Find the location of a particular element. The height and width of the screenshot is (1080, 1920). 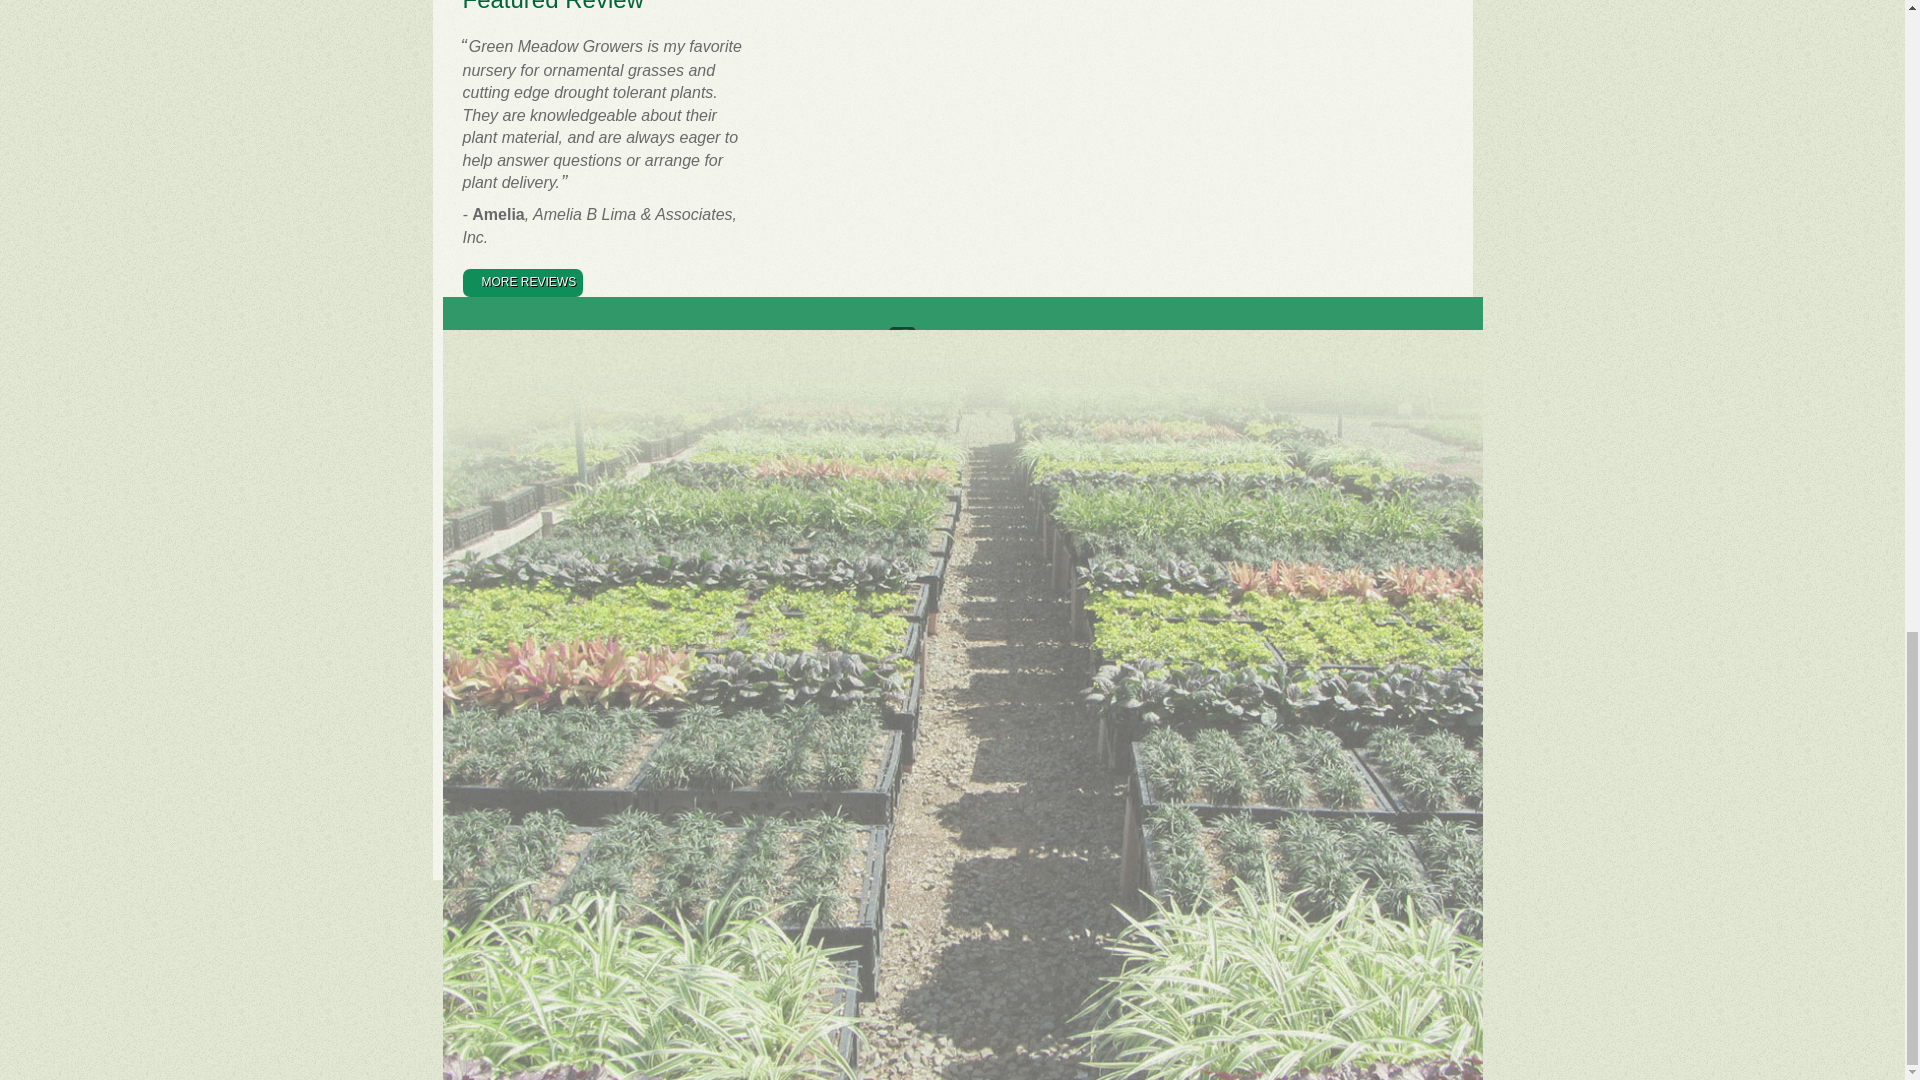

Careers is located at coordinates (487, 422).